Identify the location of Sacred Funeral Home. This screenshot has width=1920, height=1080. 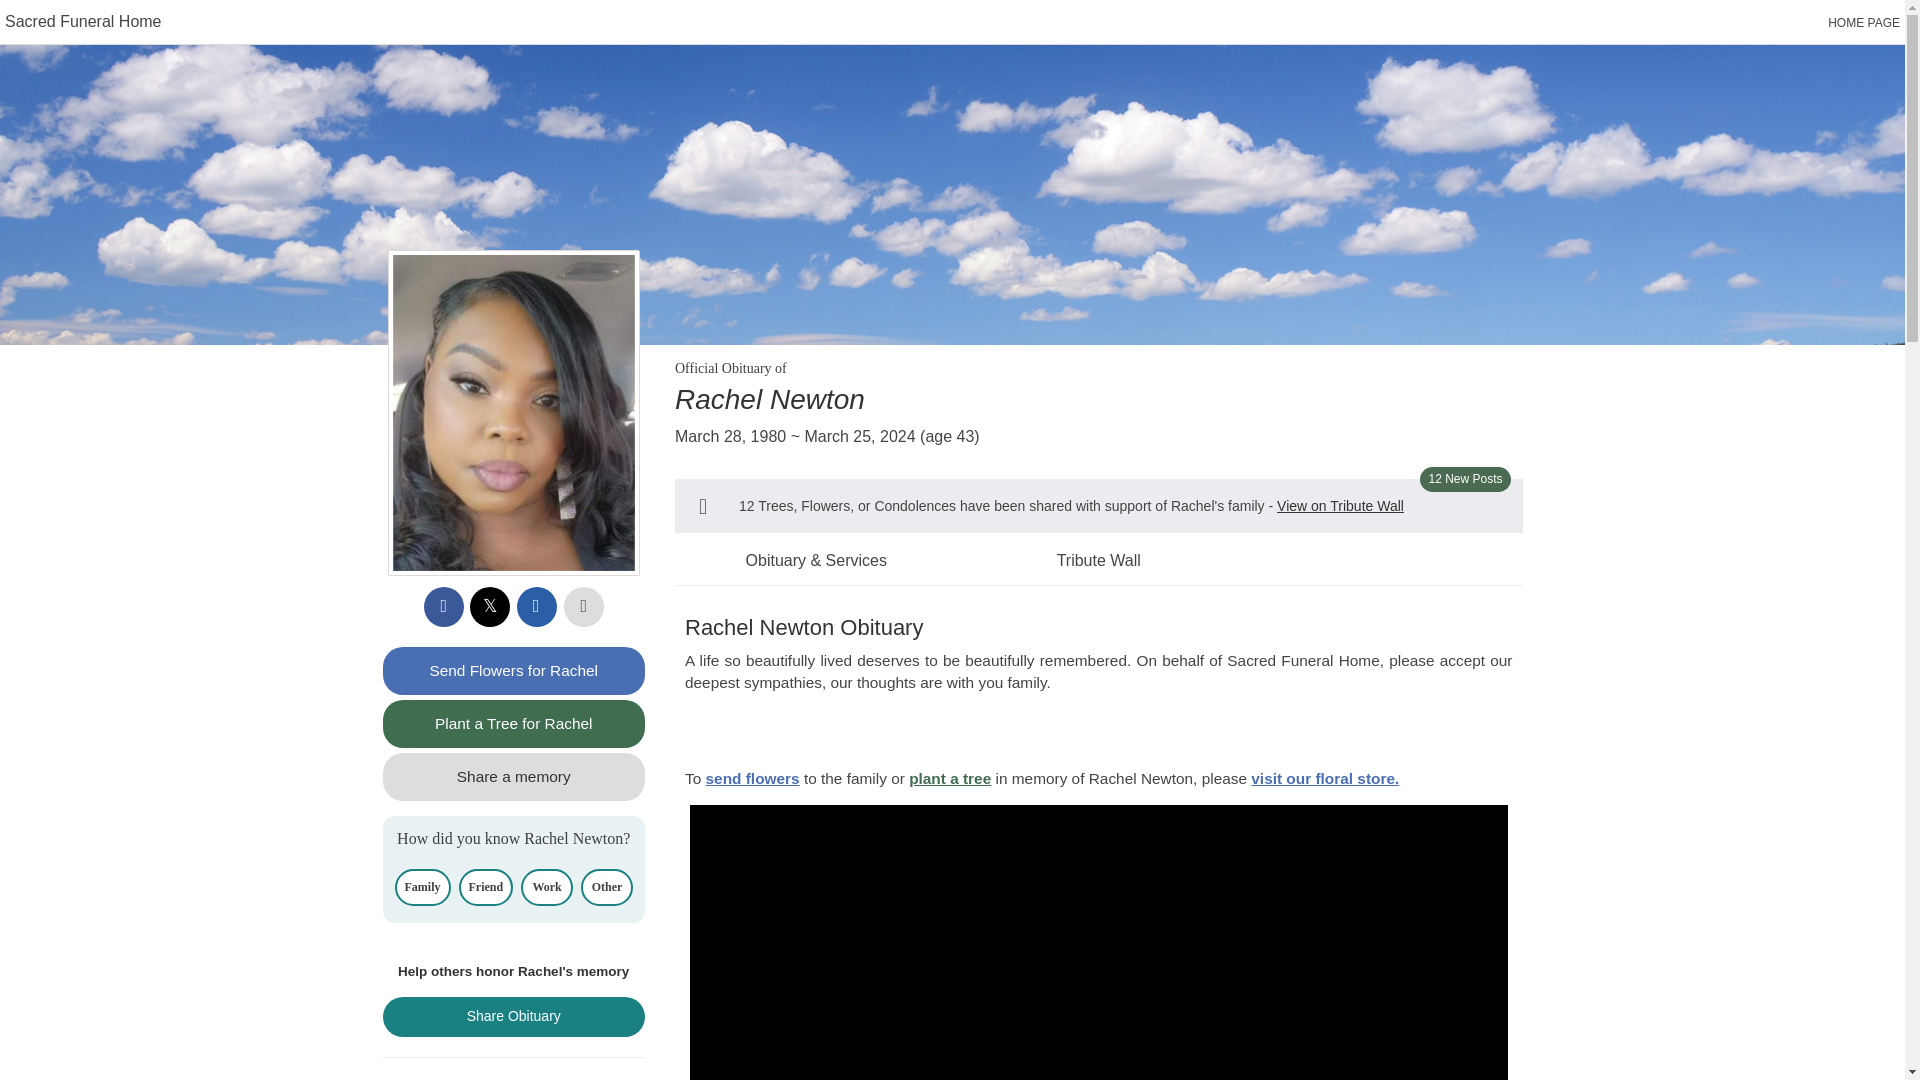
(83, 21).